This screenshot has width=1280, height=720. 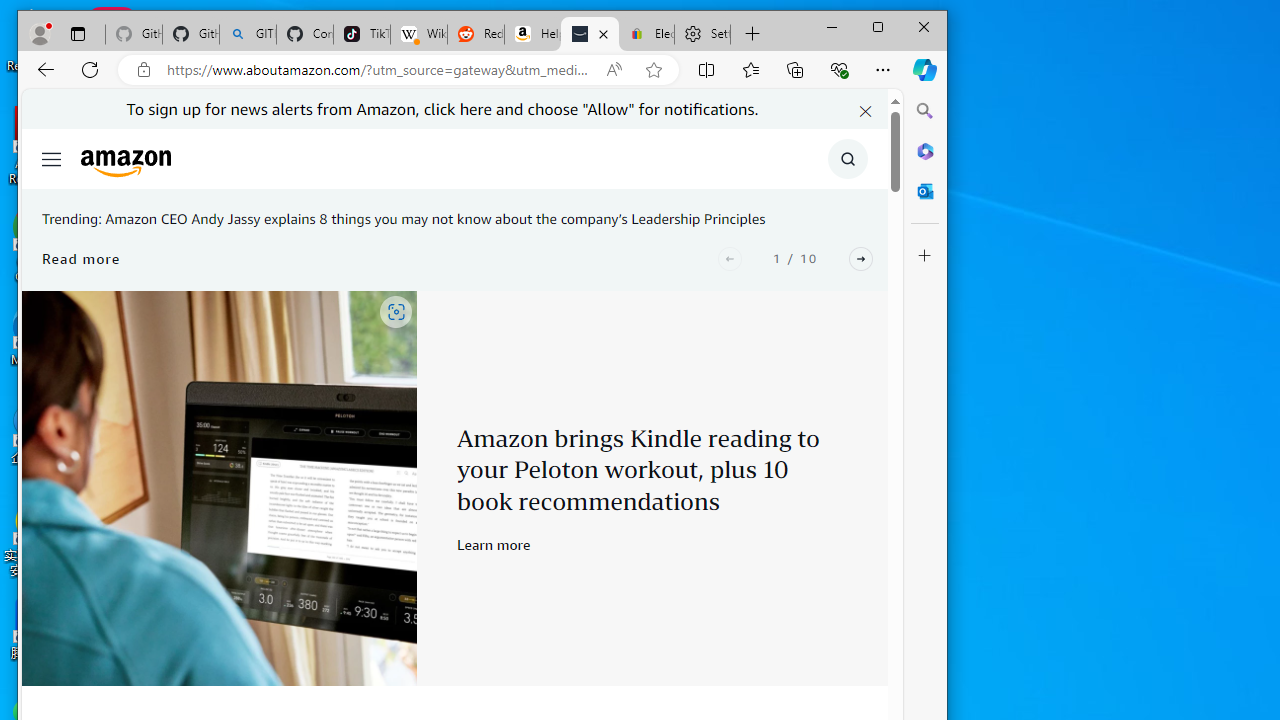 I want to click on Reddit - Dive into anything, so click(x=476, y=34).